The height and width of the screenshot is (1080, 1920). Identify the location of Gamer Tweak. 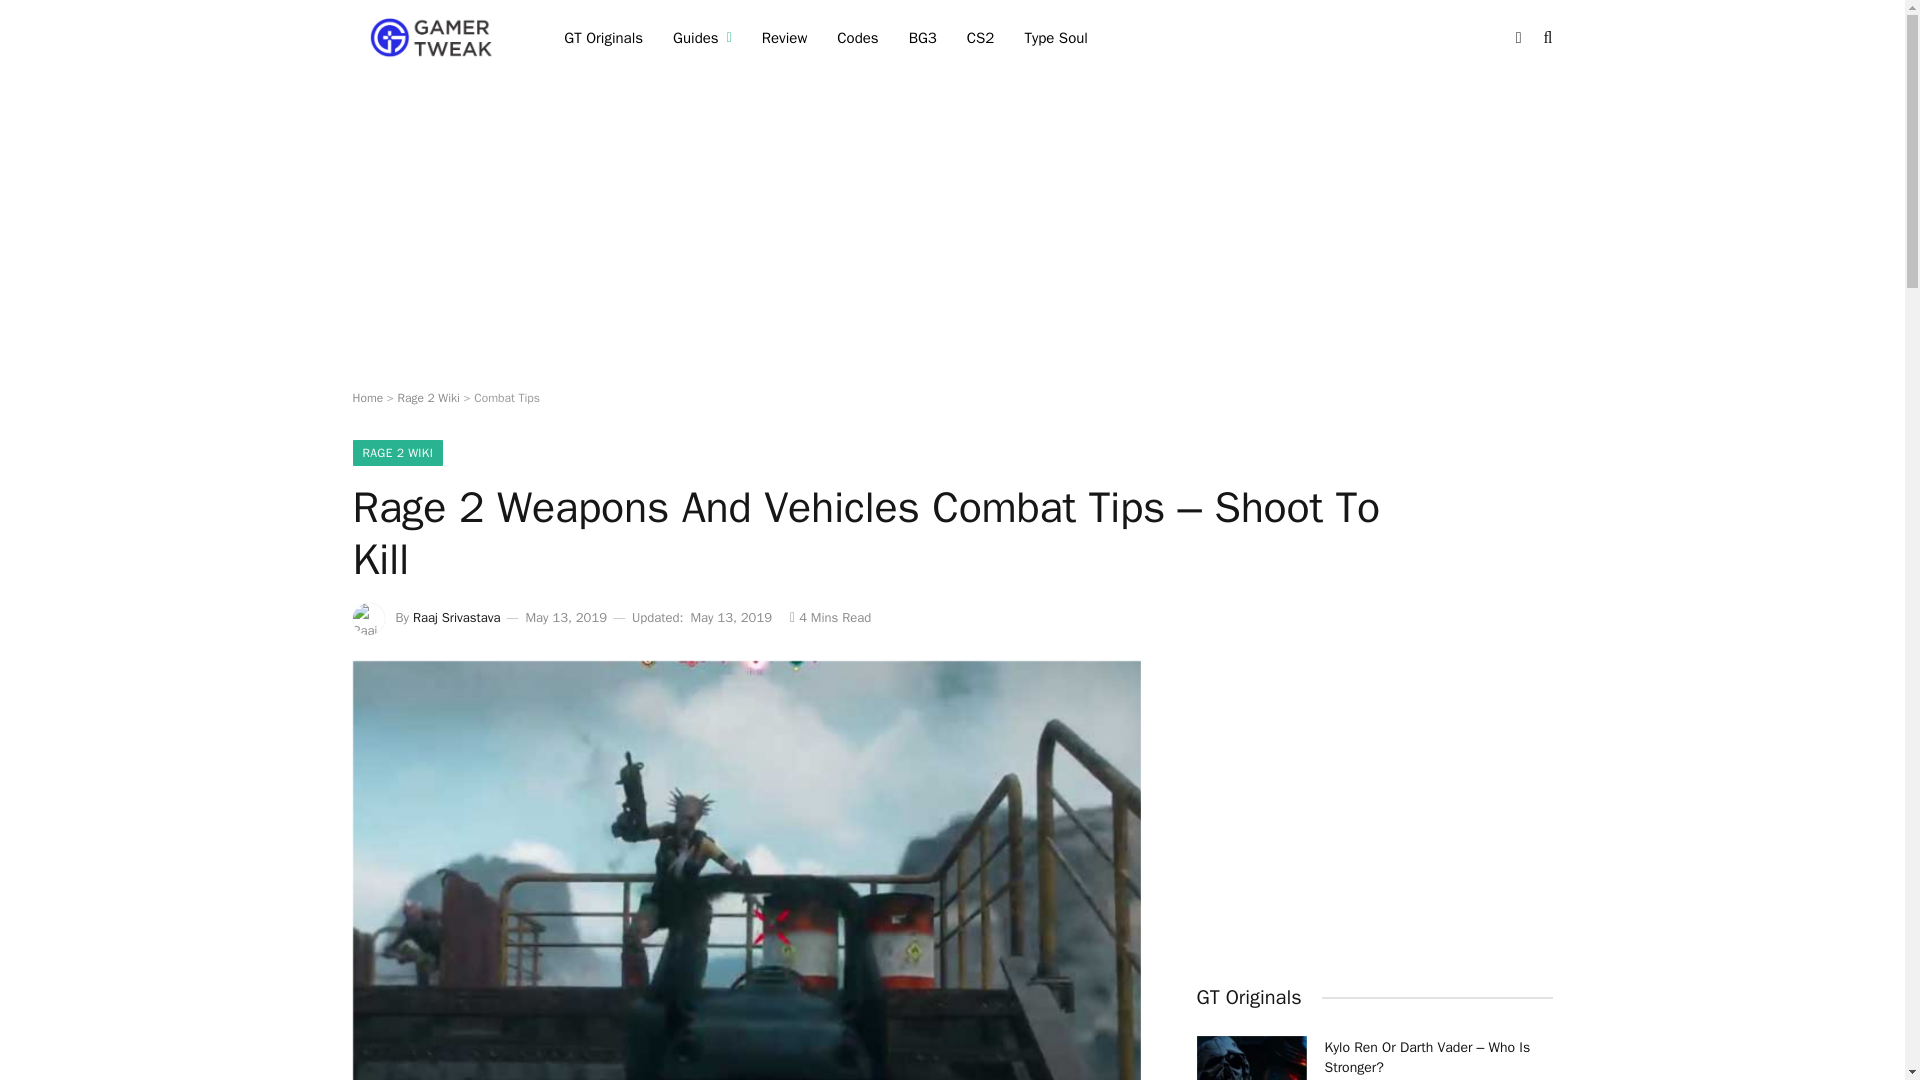
(432, 38).